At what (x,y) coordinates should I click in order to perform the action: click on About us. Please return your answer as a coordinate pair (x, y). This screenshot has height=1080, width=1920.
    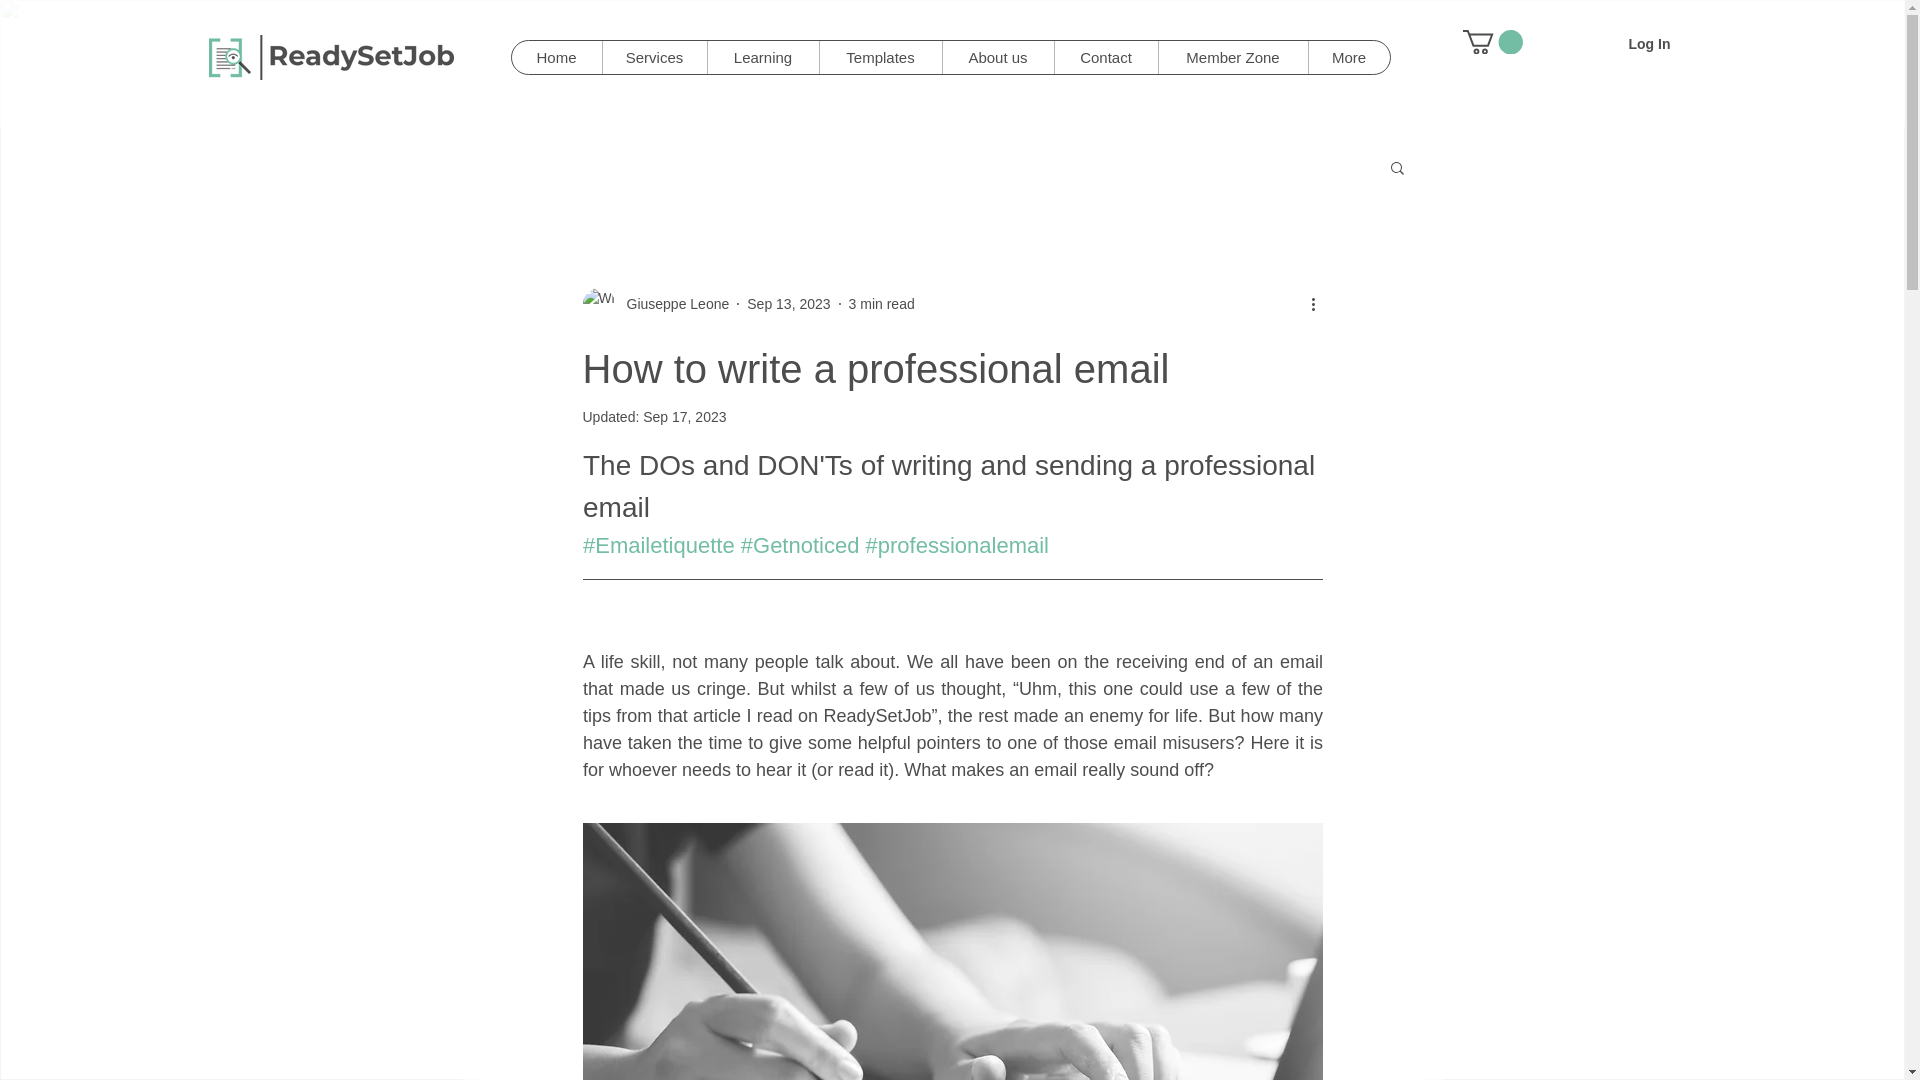
    Looking at the image, I should click on (998, 58).